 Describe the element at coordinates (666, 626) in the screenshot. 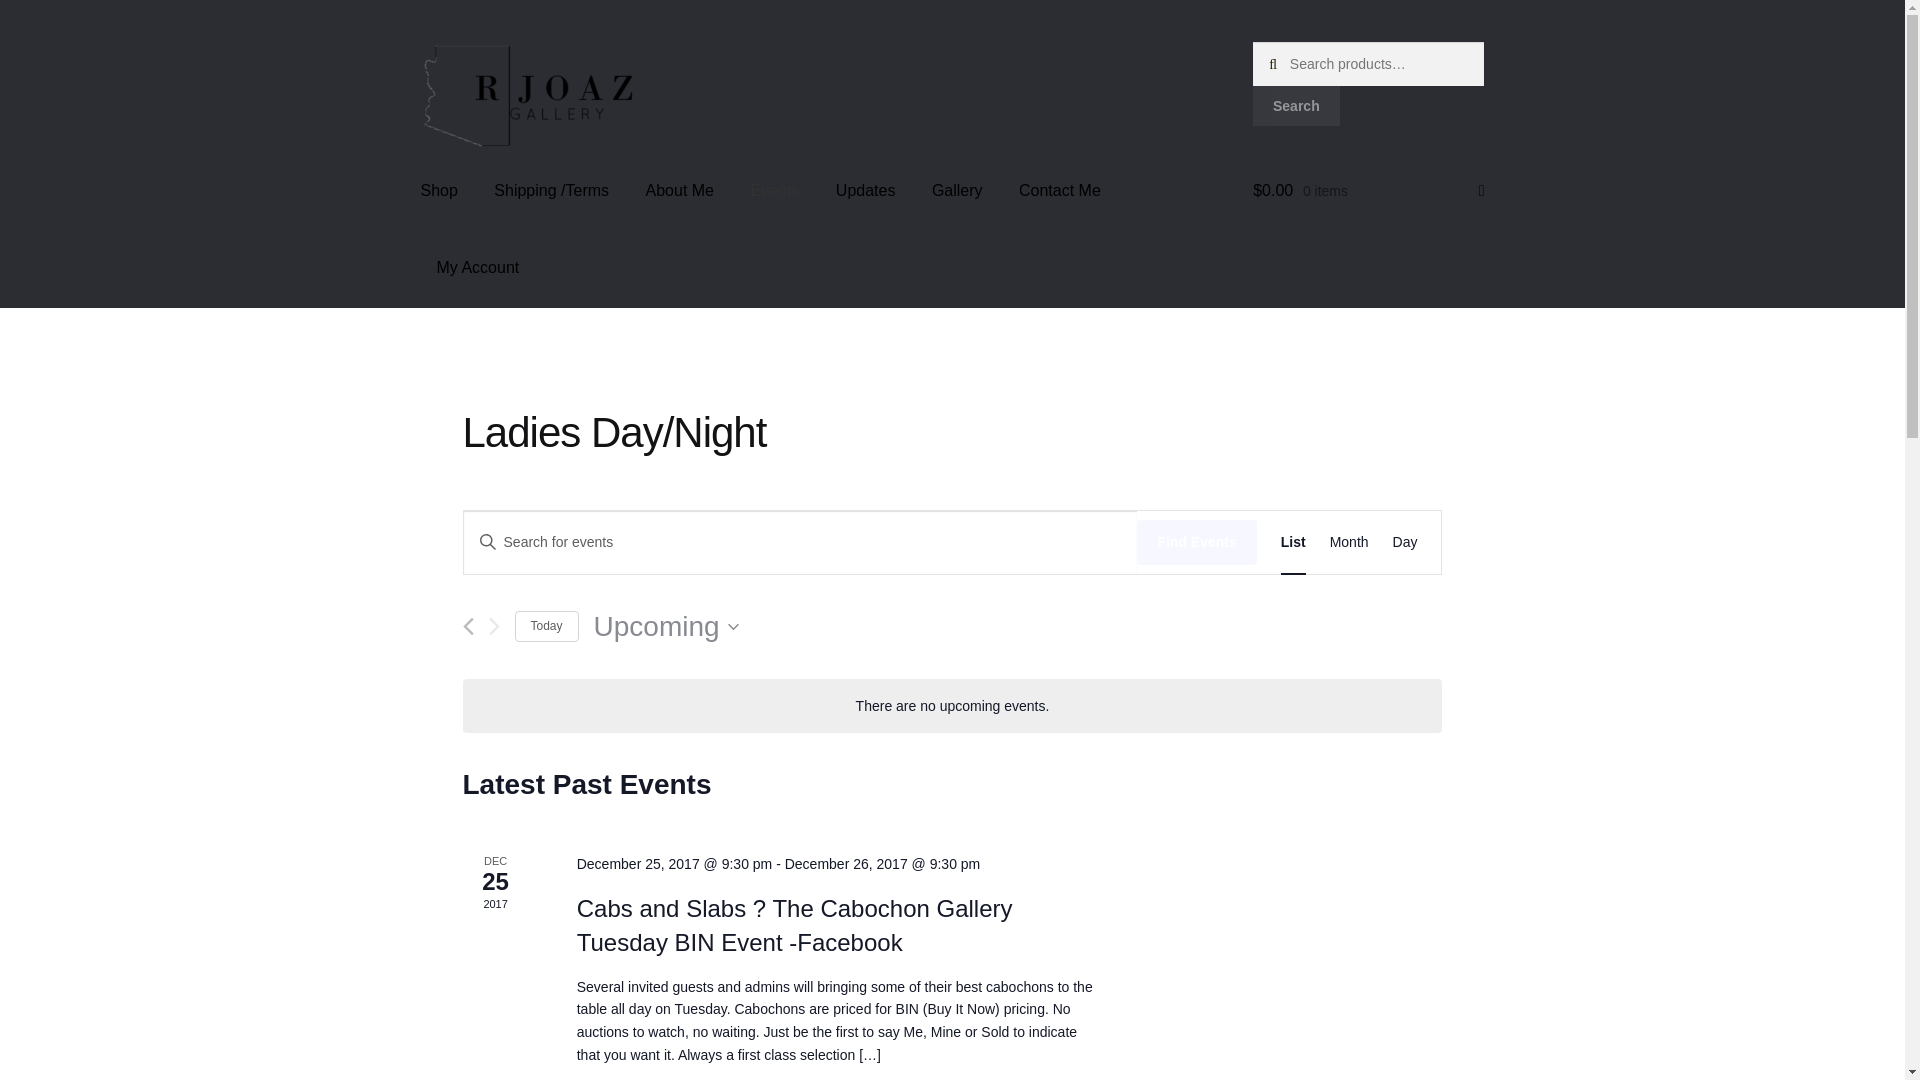

I see `Click to toggle datepicker` at that location.